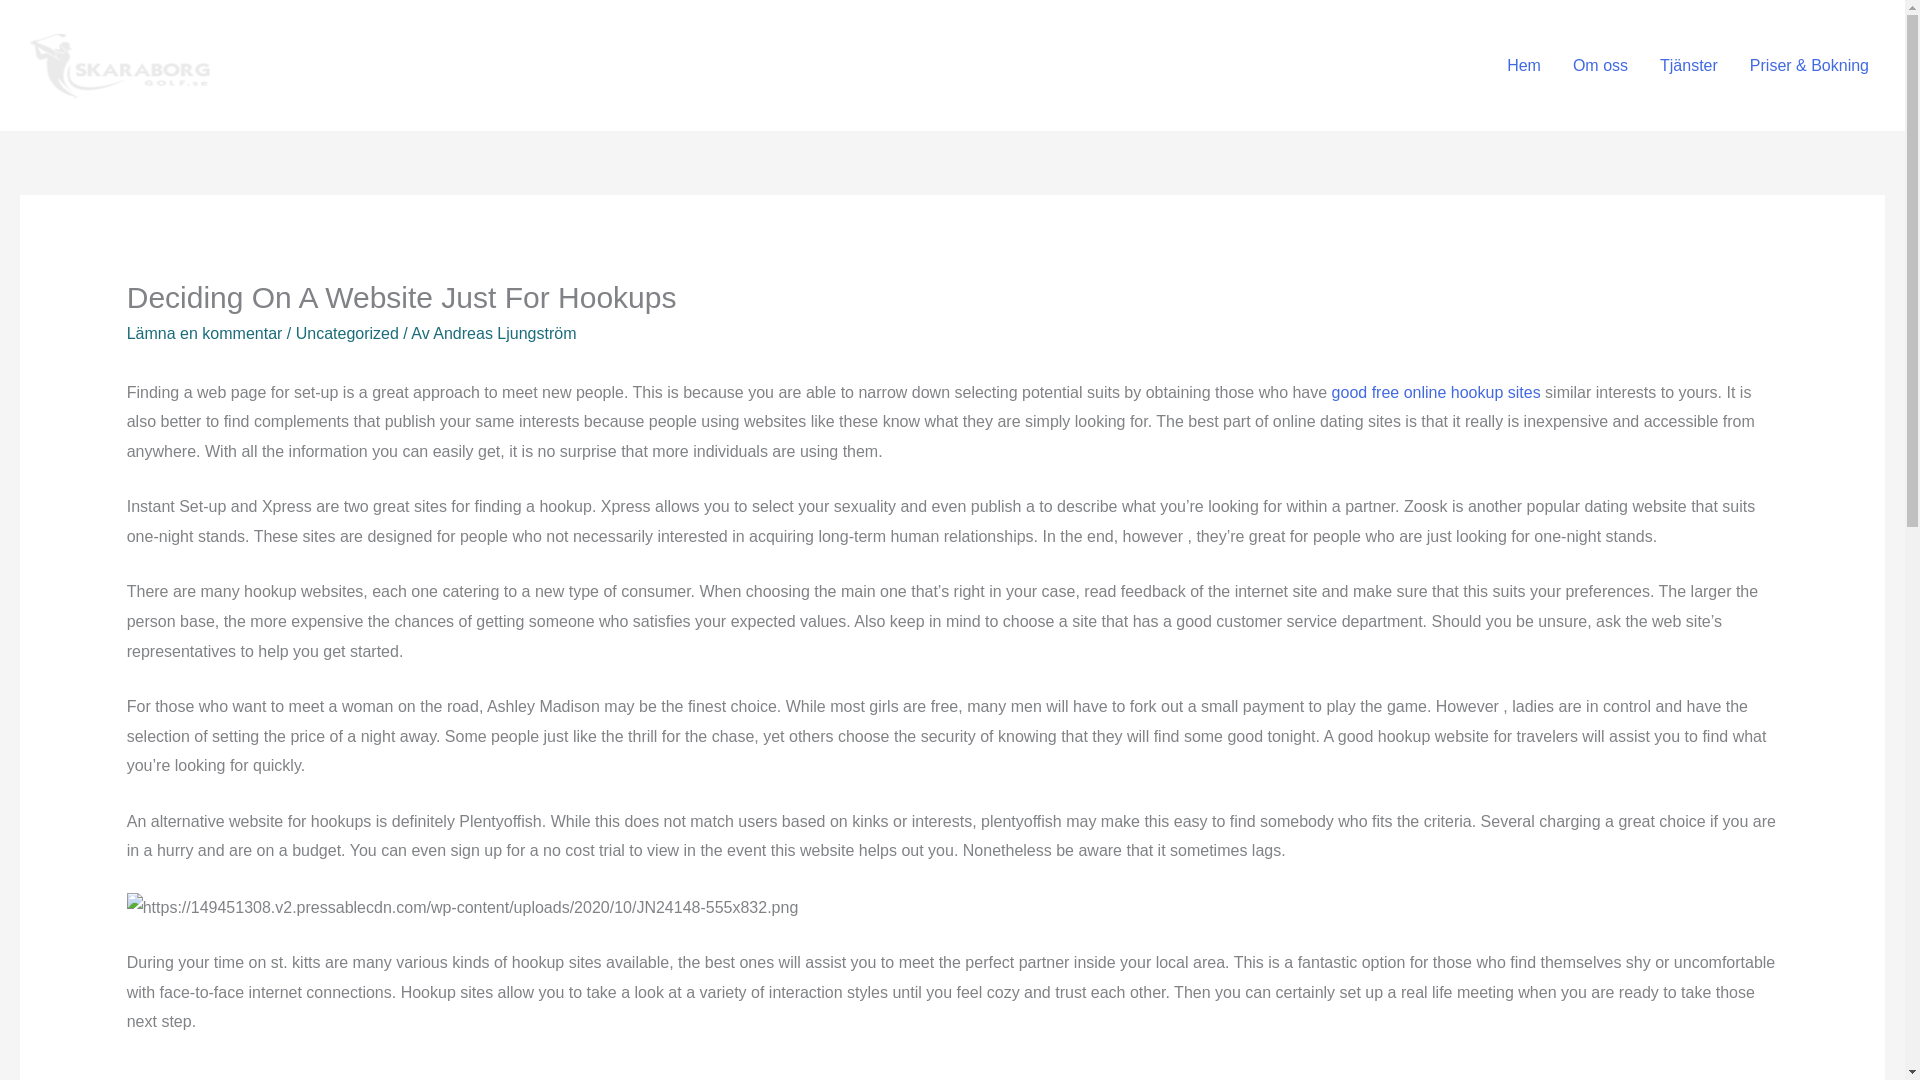 This screenshot has height=1080, width=1920. What do you see at coordinates (1524, 65) in the screenshot?
I see `Hem` at bounding box center [1524, 65].